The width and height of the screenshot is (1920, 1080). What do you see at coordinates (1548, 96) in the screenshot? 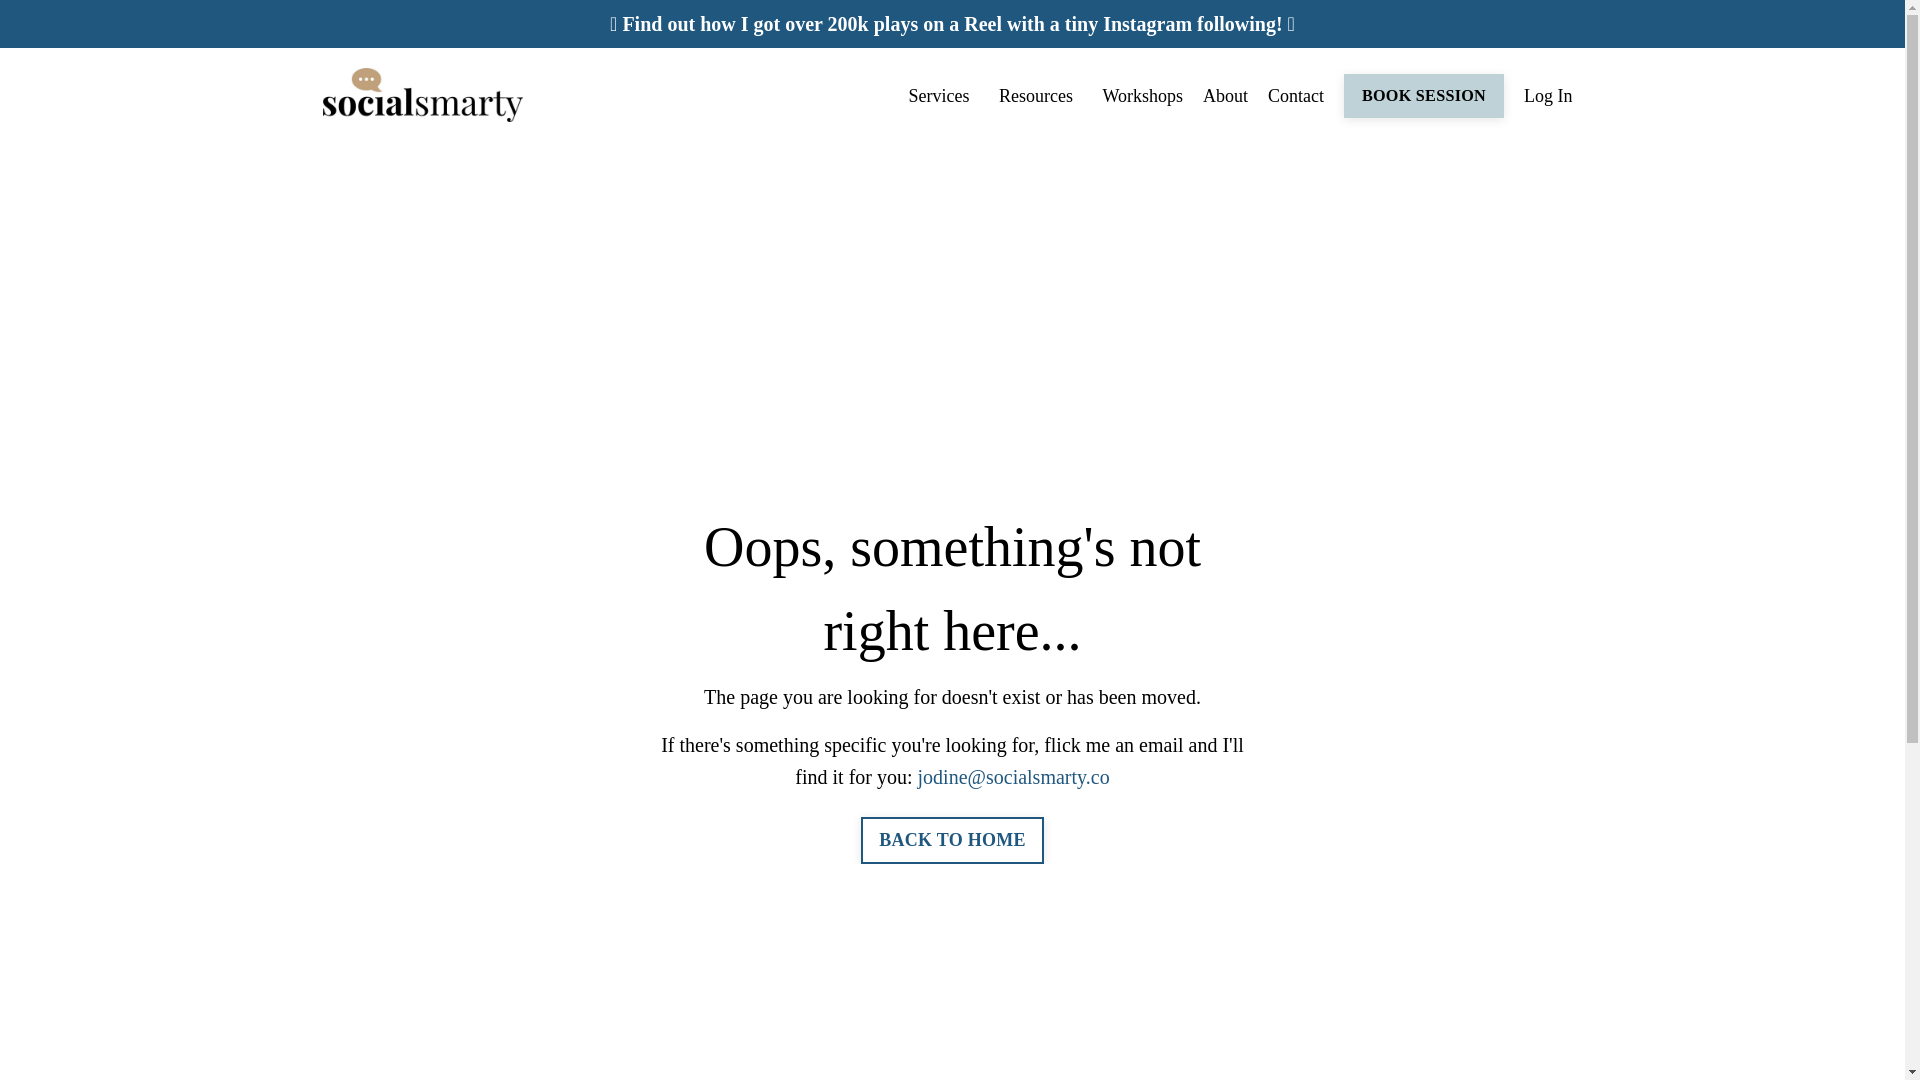
I see `Log In` at bounding box center [1548, 96].